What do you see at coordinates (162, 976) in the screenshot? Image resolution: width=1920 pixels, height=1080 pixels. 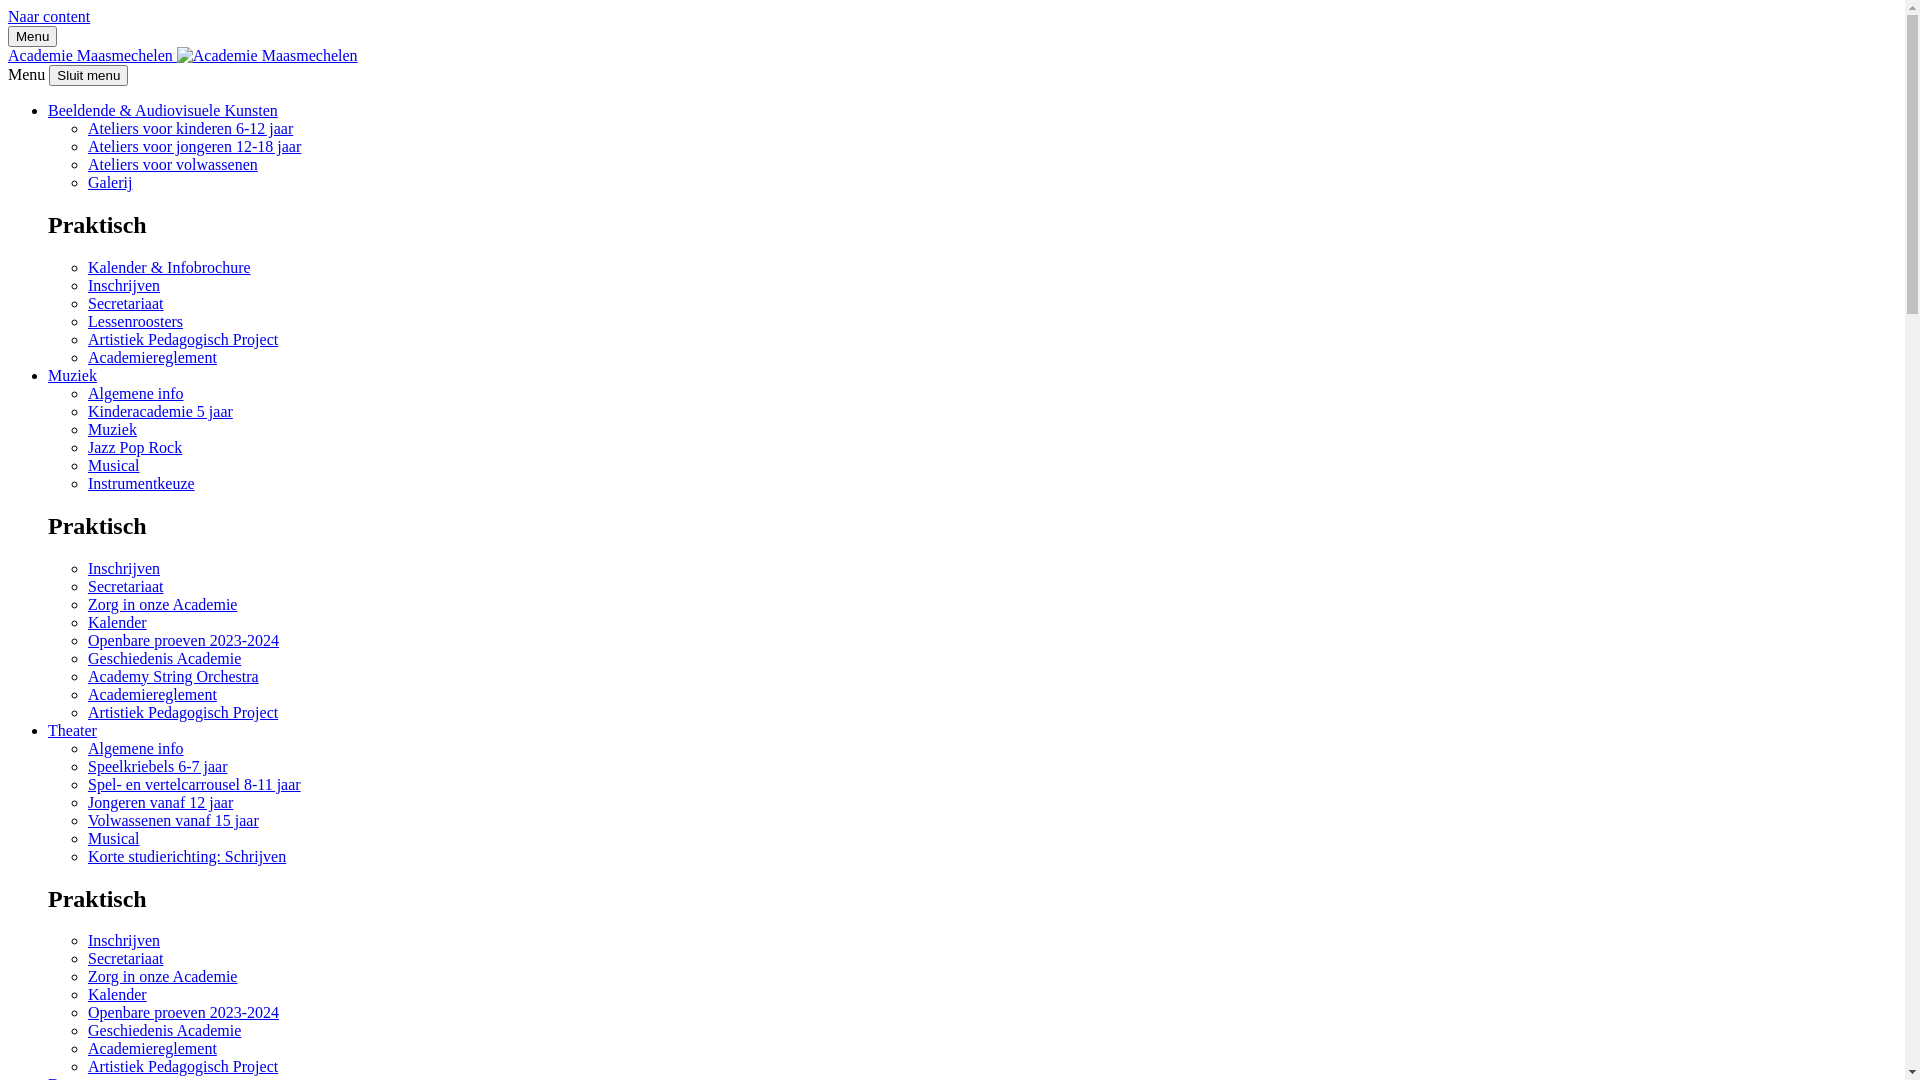 I see `Zorg in onze Academie` at bounding box center [162, 976].